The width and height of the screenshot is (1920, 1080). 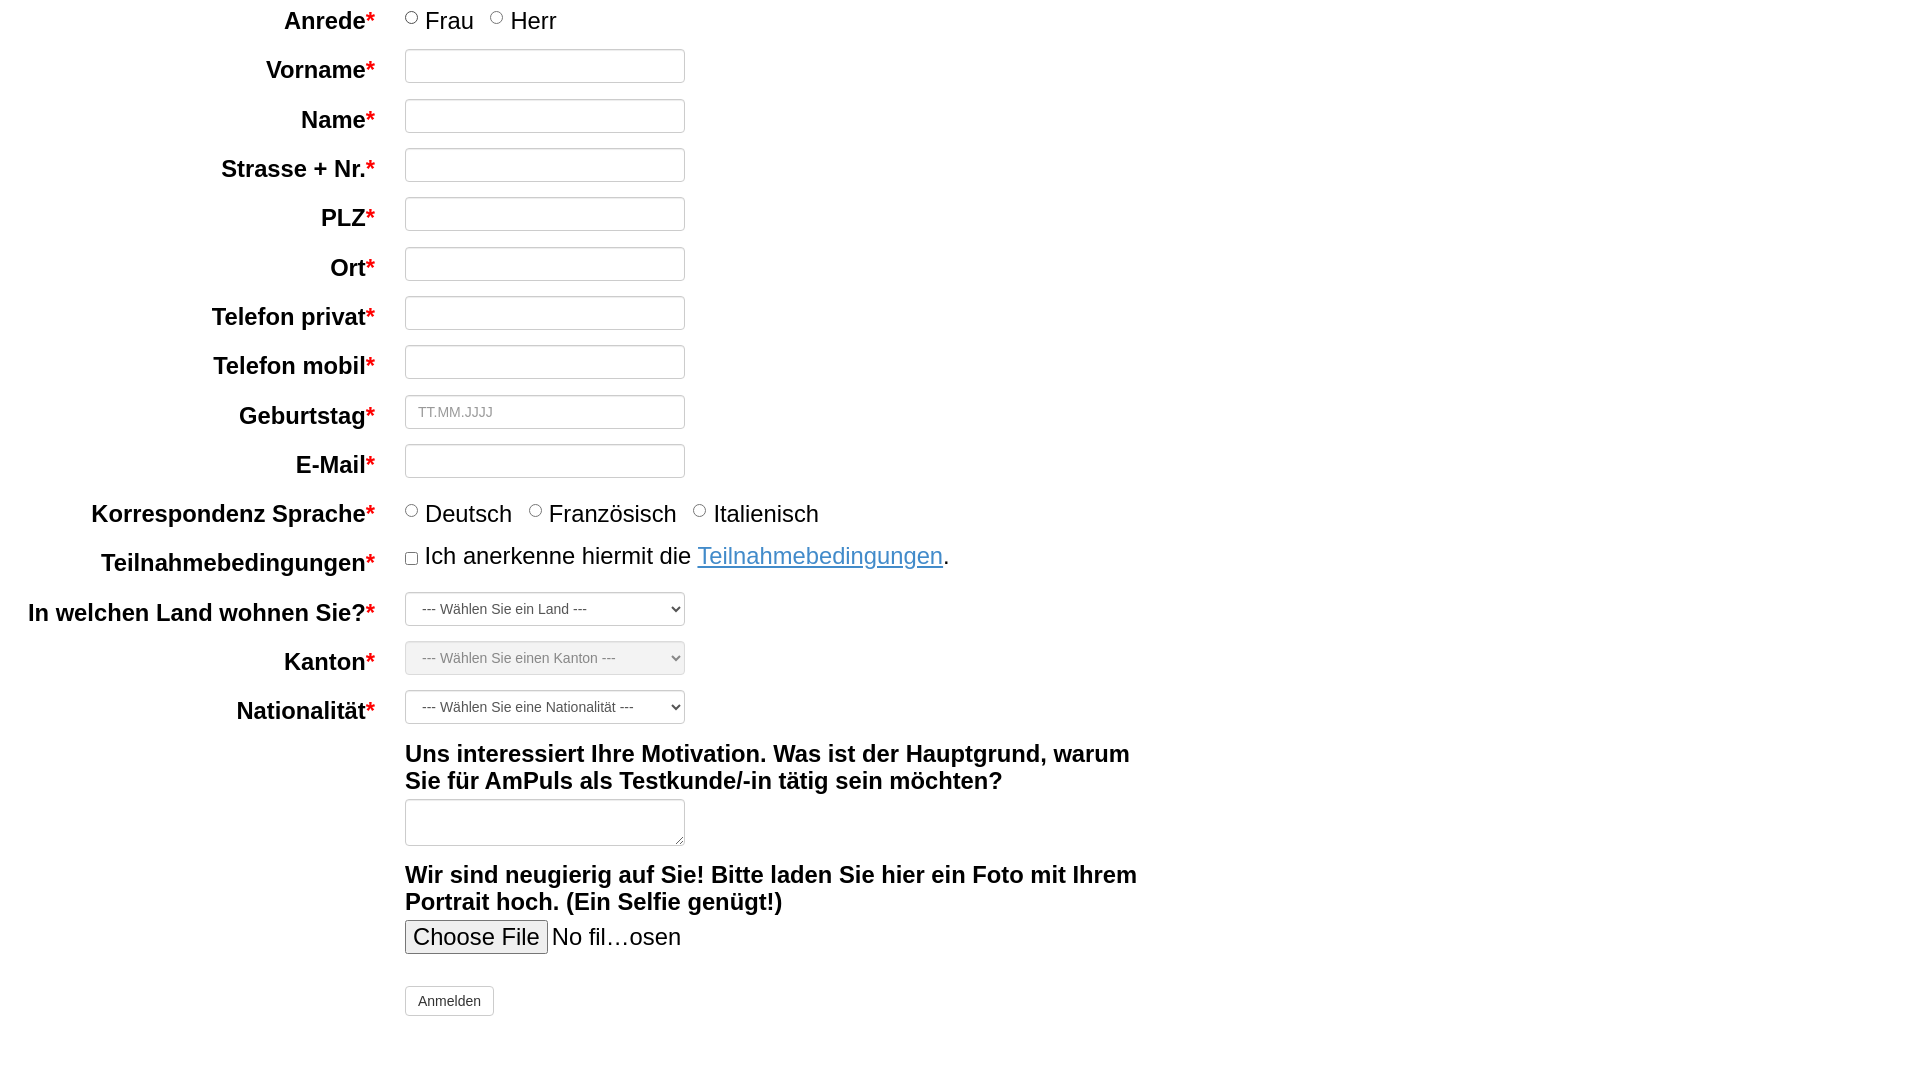 I want to click on Anmelden, so click(x=449, y=1001).